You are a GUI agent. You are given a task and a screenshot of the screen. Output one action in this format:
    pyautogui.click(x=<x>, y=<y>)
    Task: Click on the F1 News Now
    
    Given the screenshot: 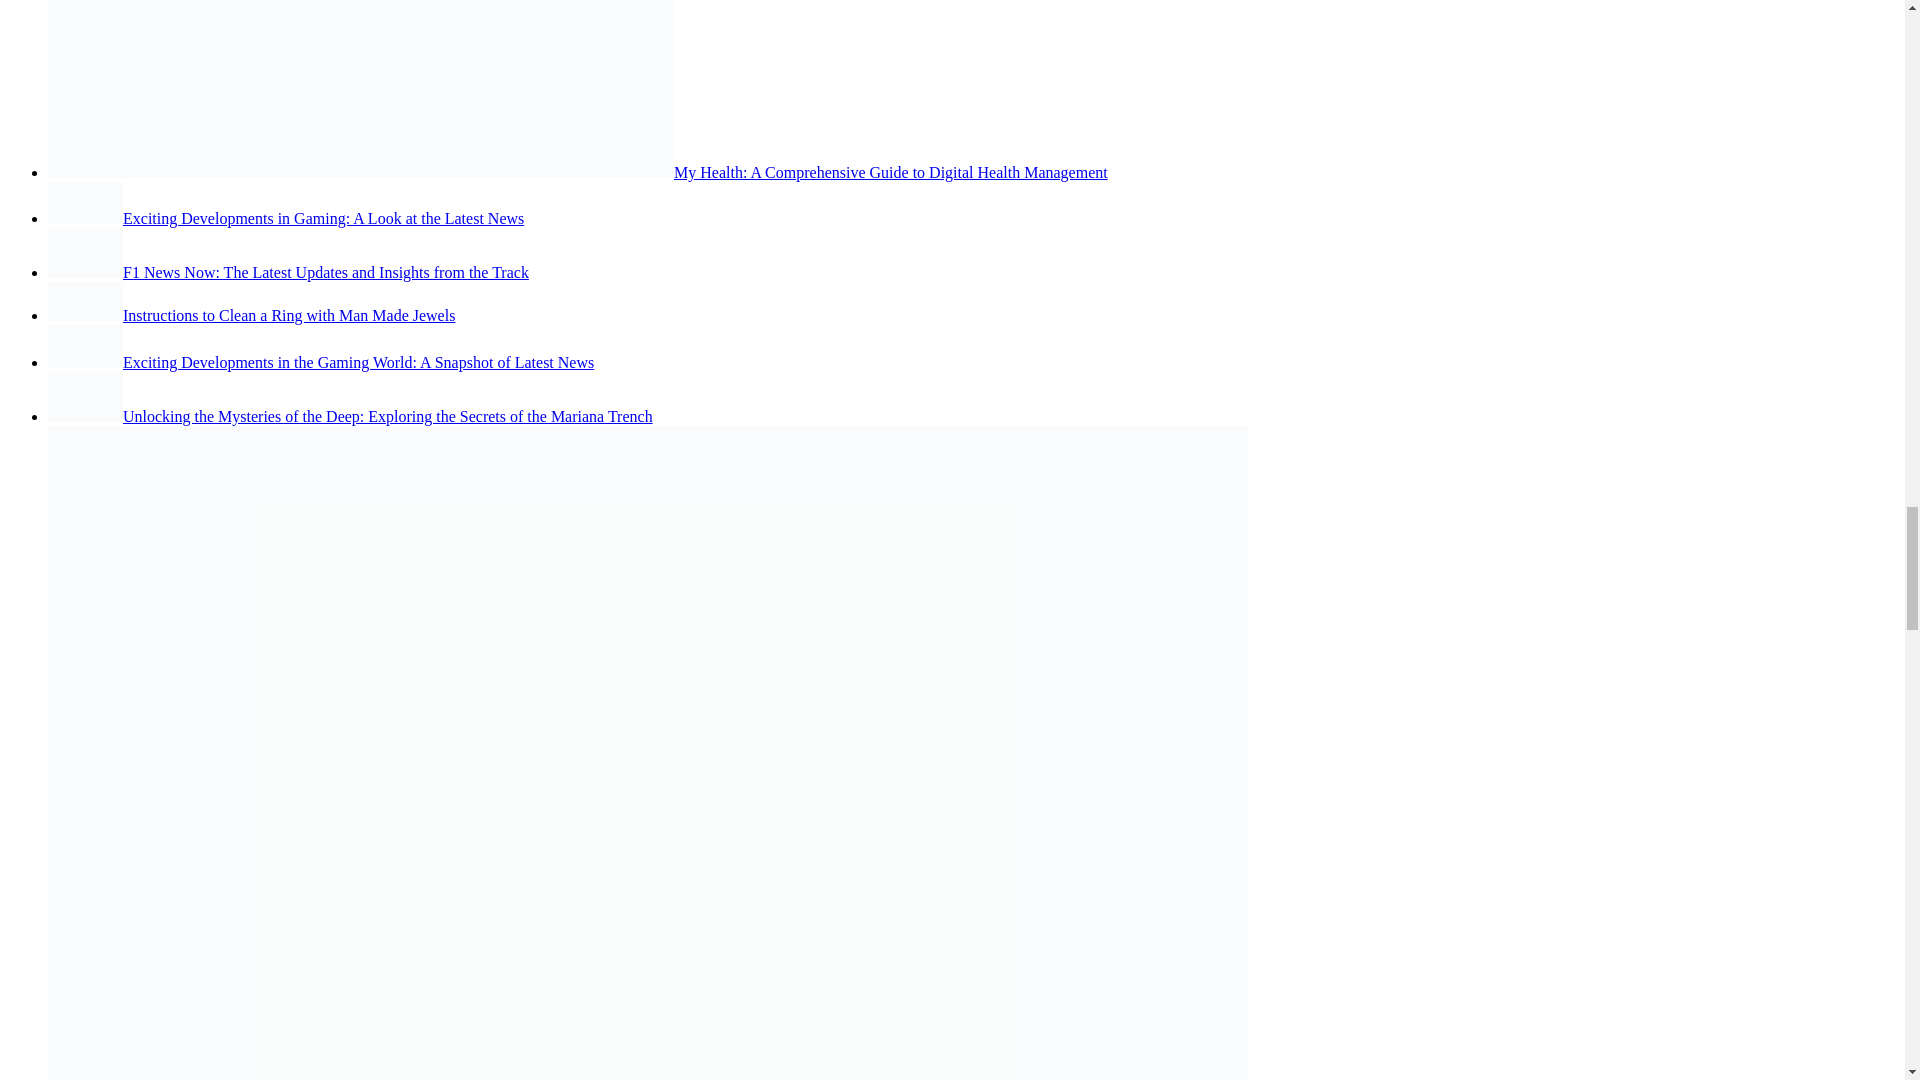 What is the action you would take?
    pyautogui.click(x=85, y=252)
    